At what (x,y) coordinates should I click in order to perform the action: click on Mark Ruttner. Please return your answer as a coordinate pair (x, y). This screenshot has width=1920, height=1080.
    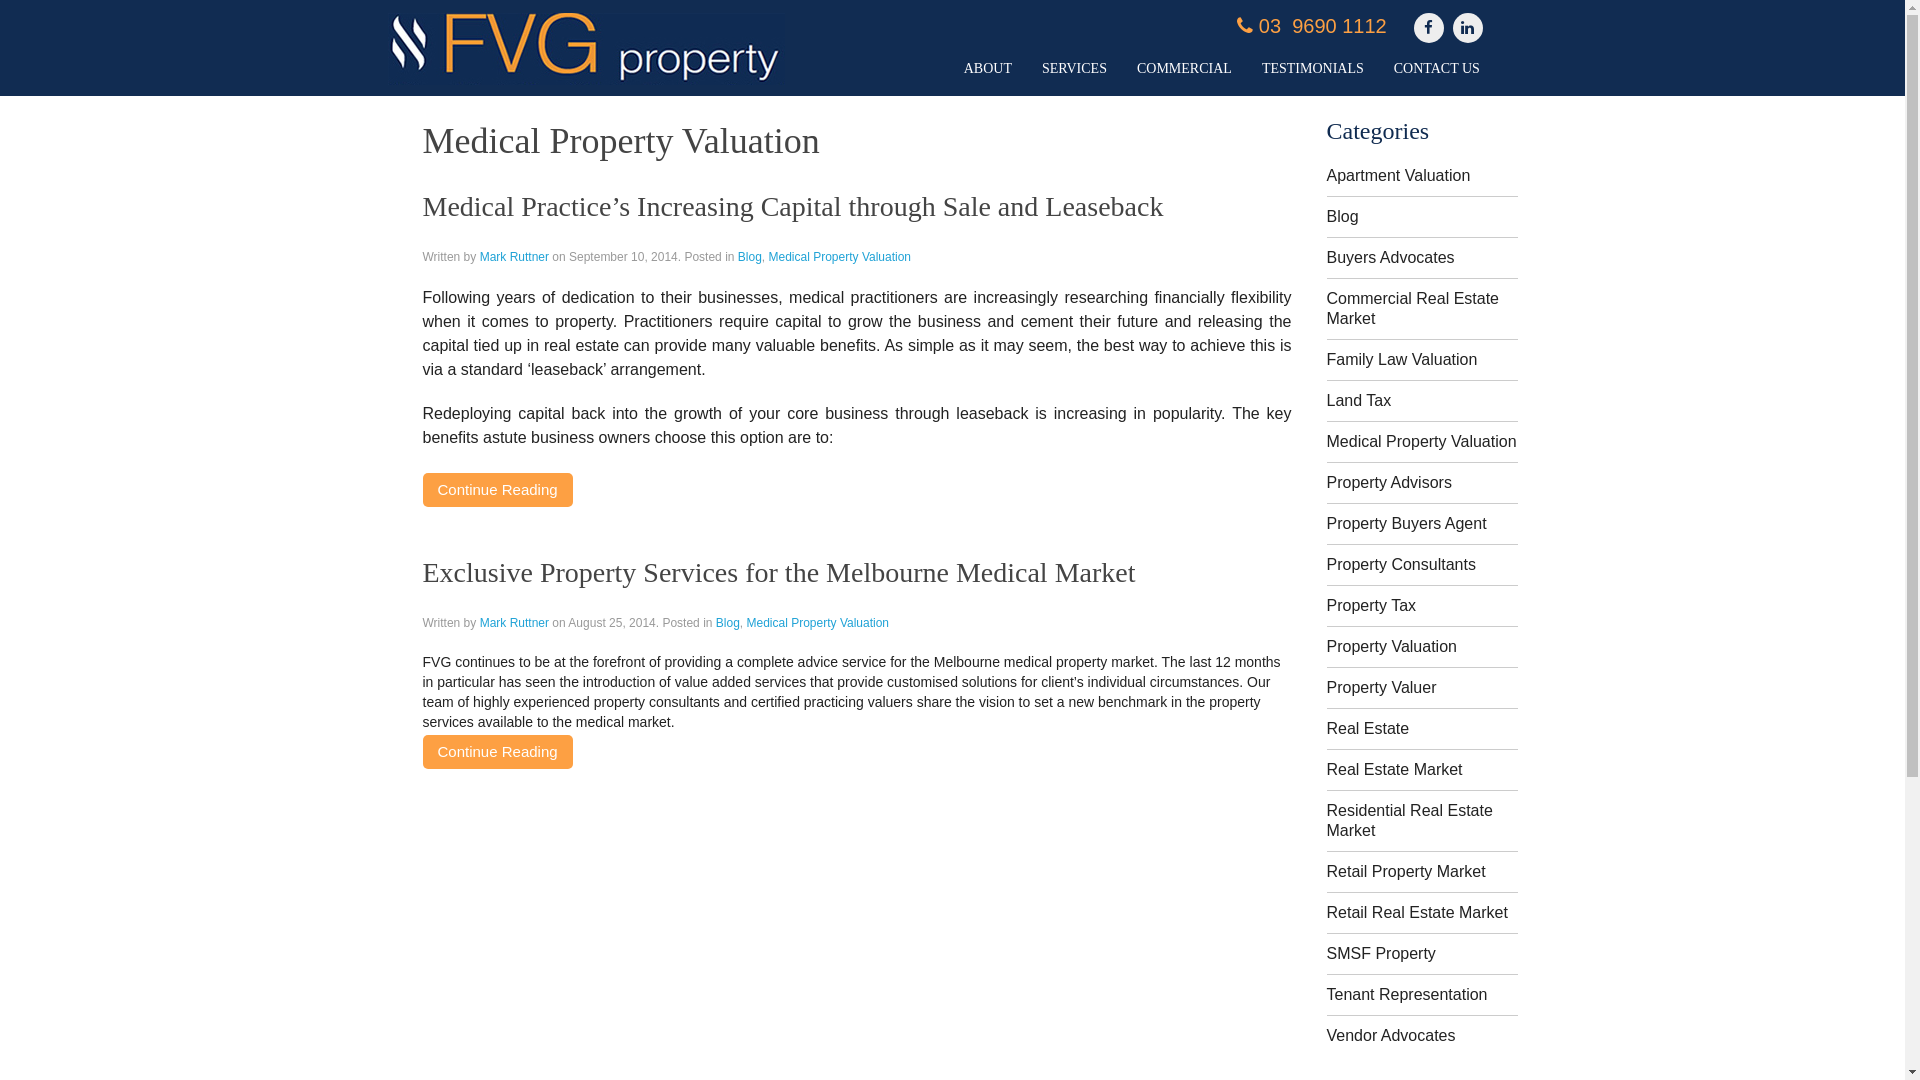
    Looking at the image, I should click on (514, 623).